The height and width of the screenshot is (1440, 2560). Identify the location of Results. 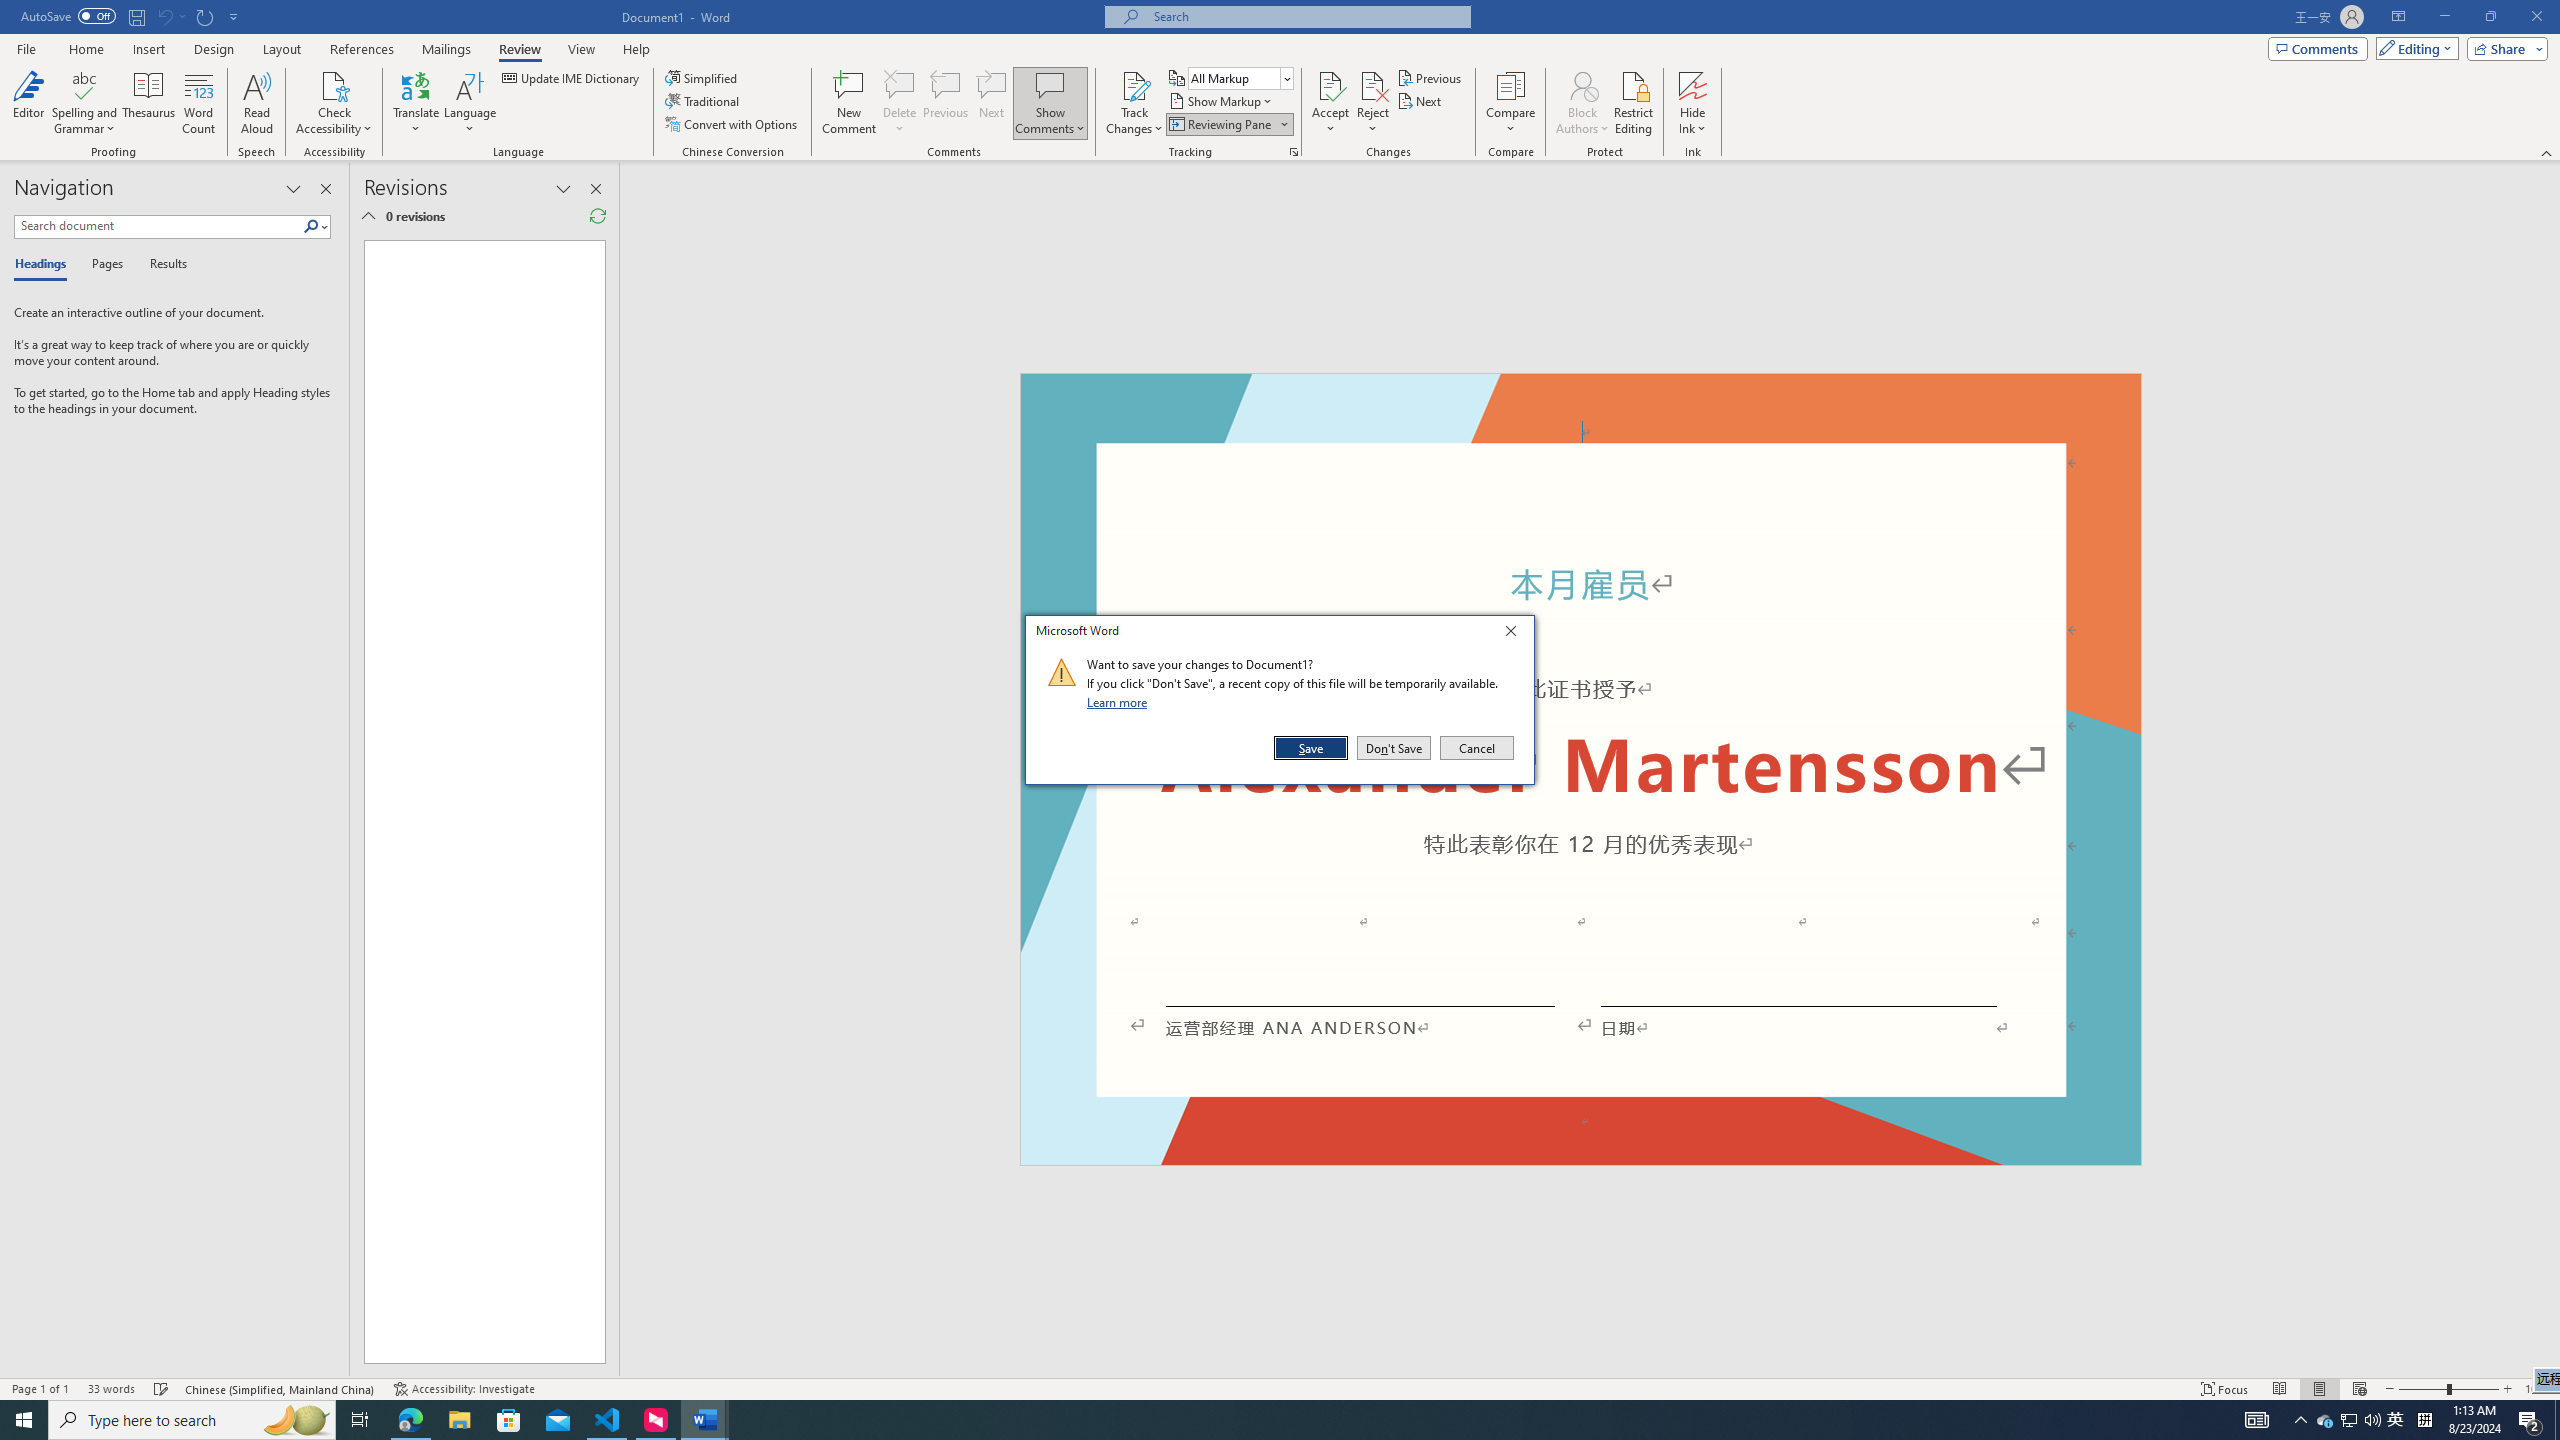
(161, 265).